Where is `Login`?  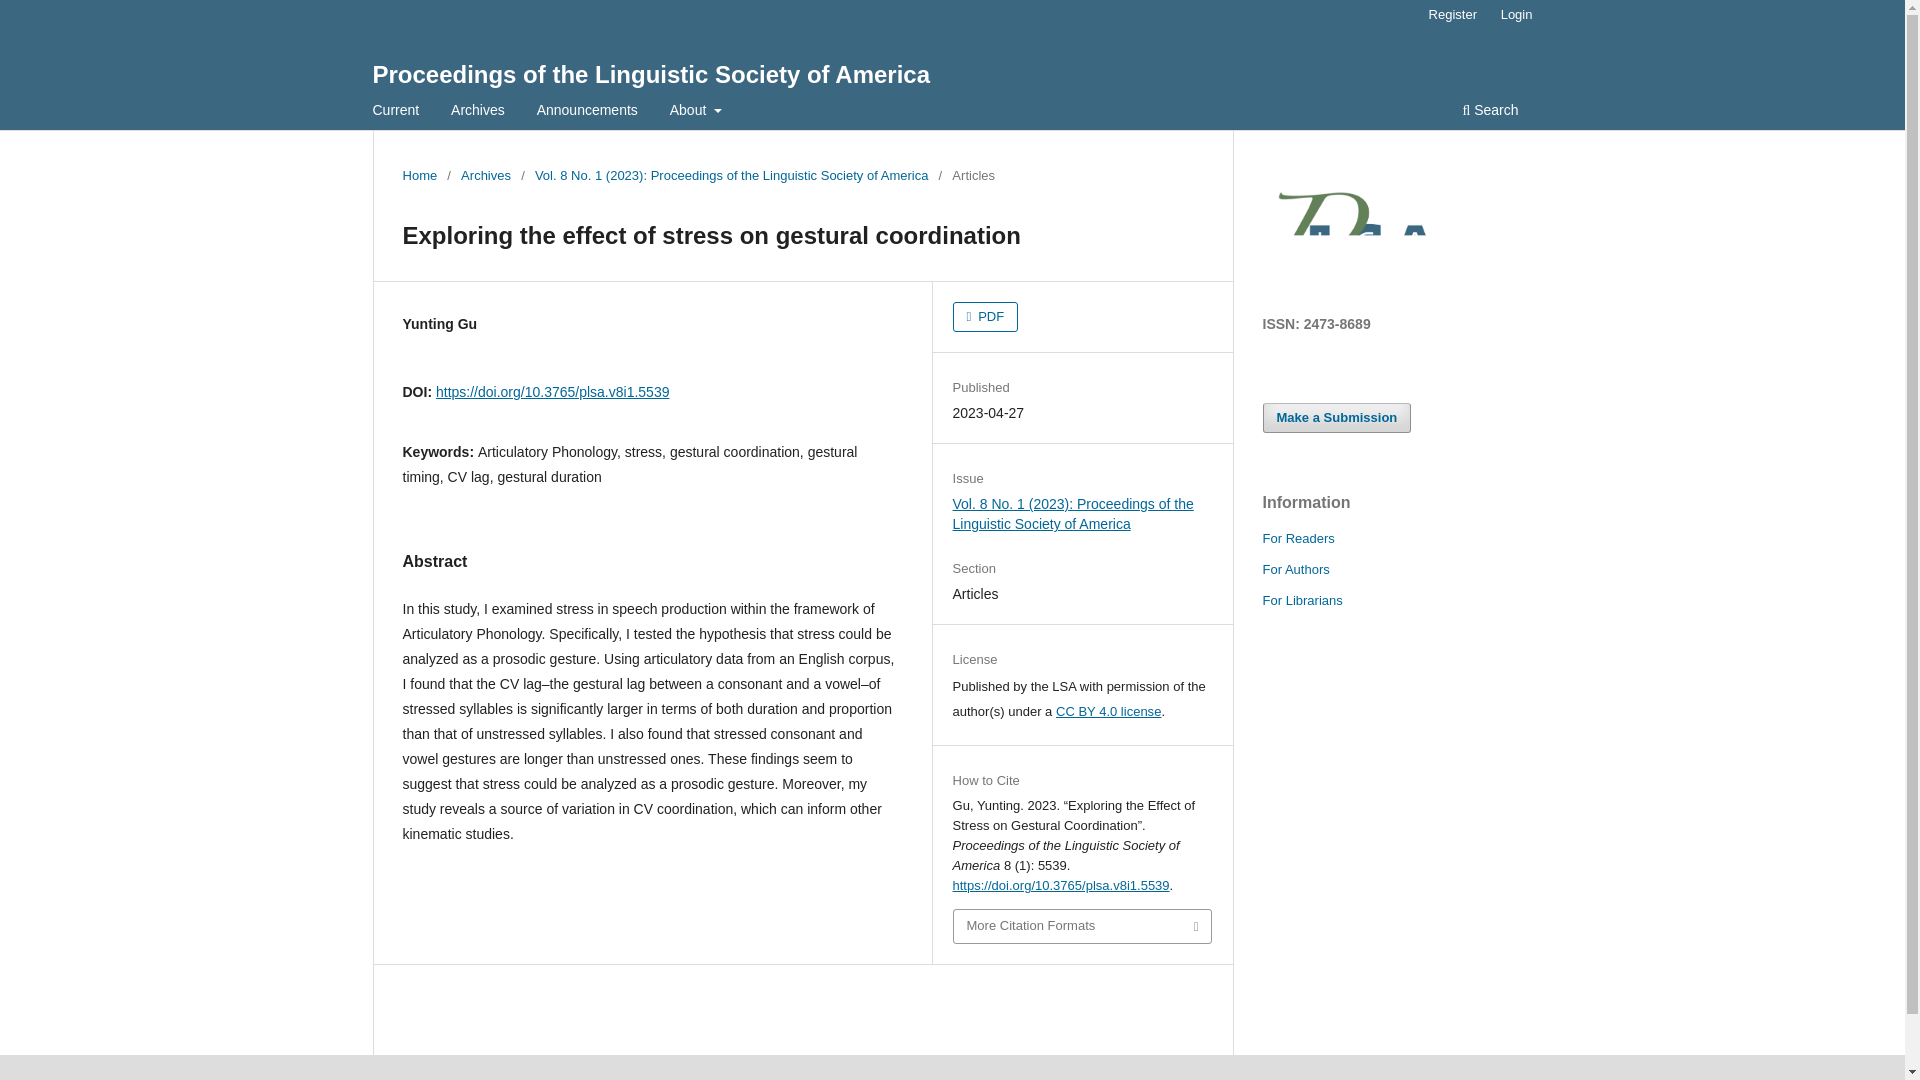
Login is located at coordinates (1517, 15).